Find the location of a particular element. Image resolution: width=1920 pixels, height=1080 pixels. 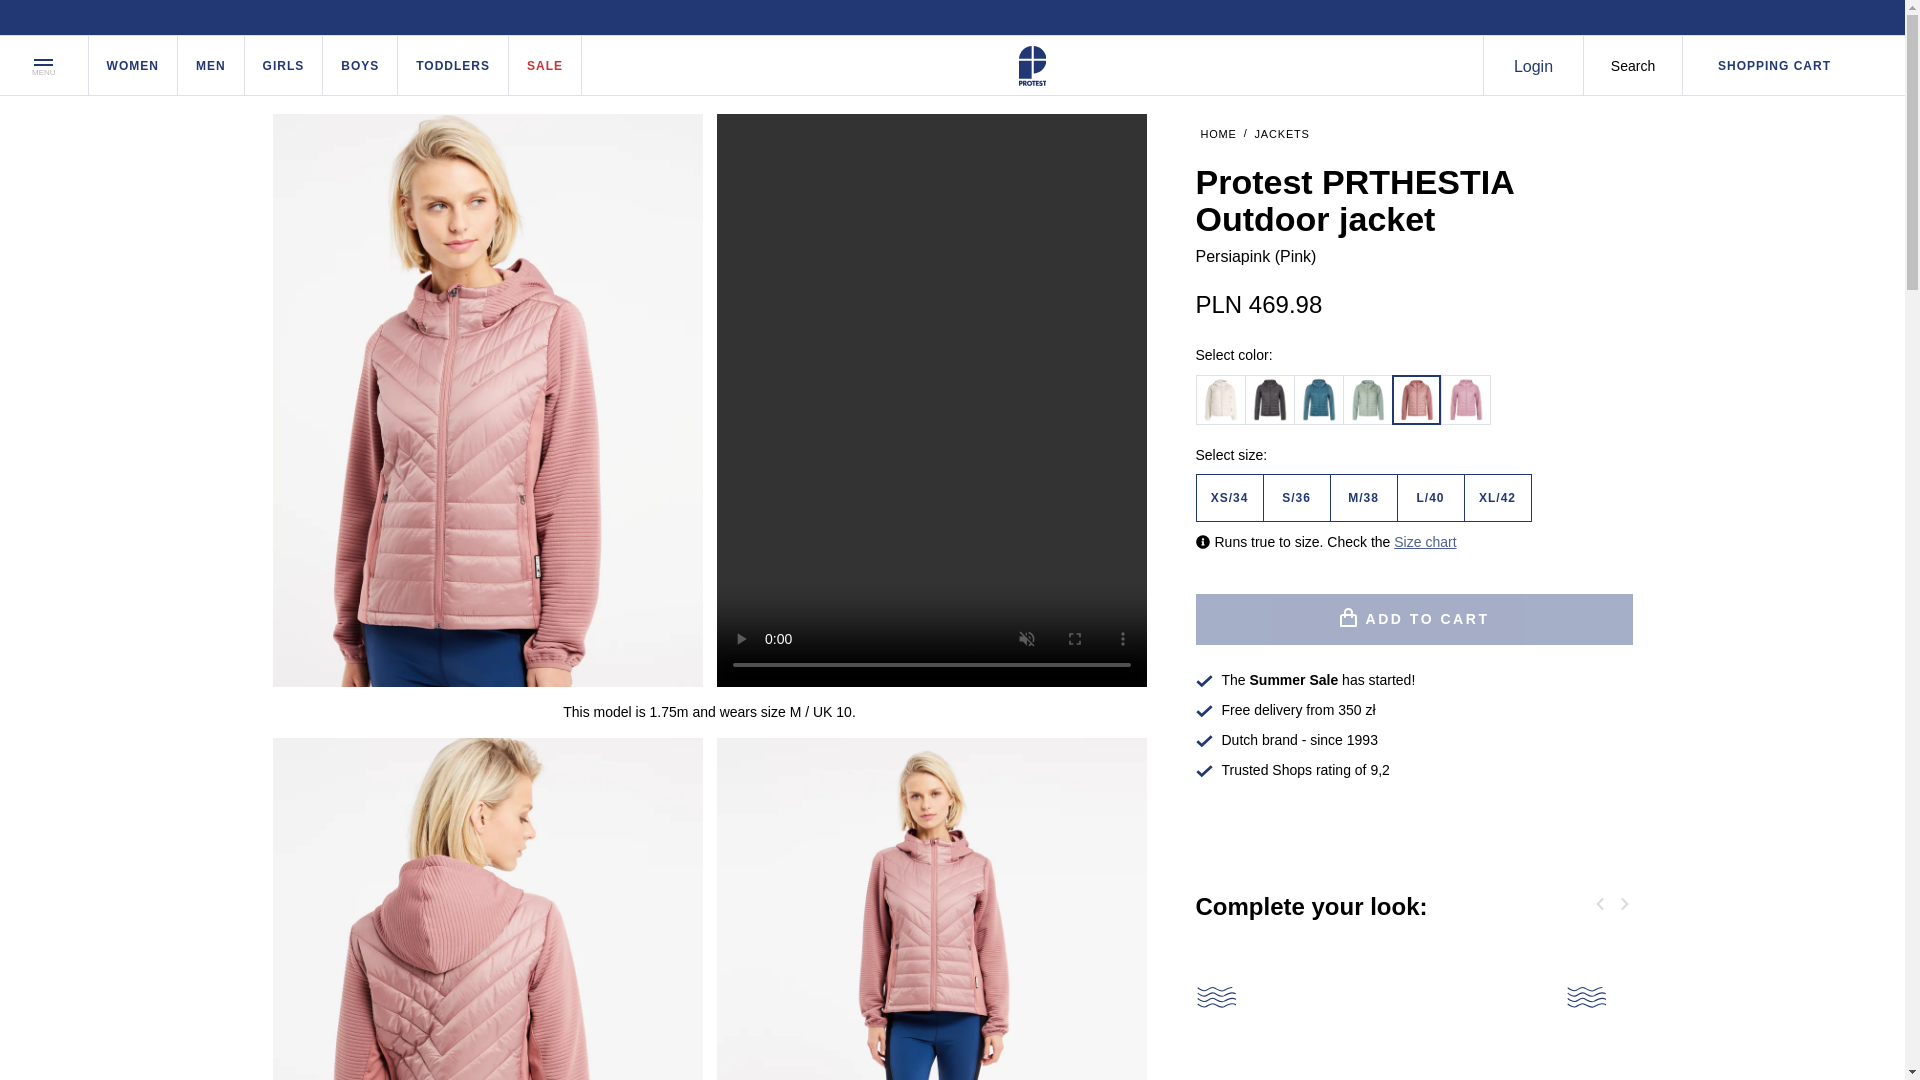

WOMEN is located at coordinates (133, 65).